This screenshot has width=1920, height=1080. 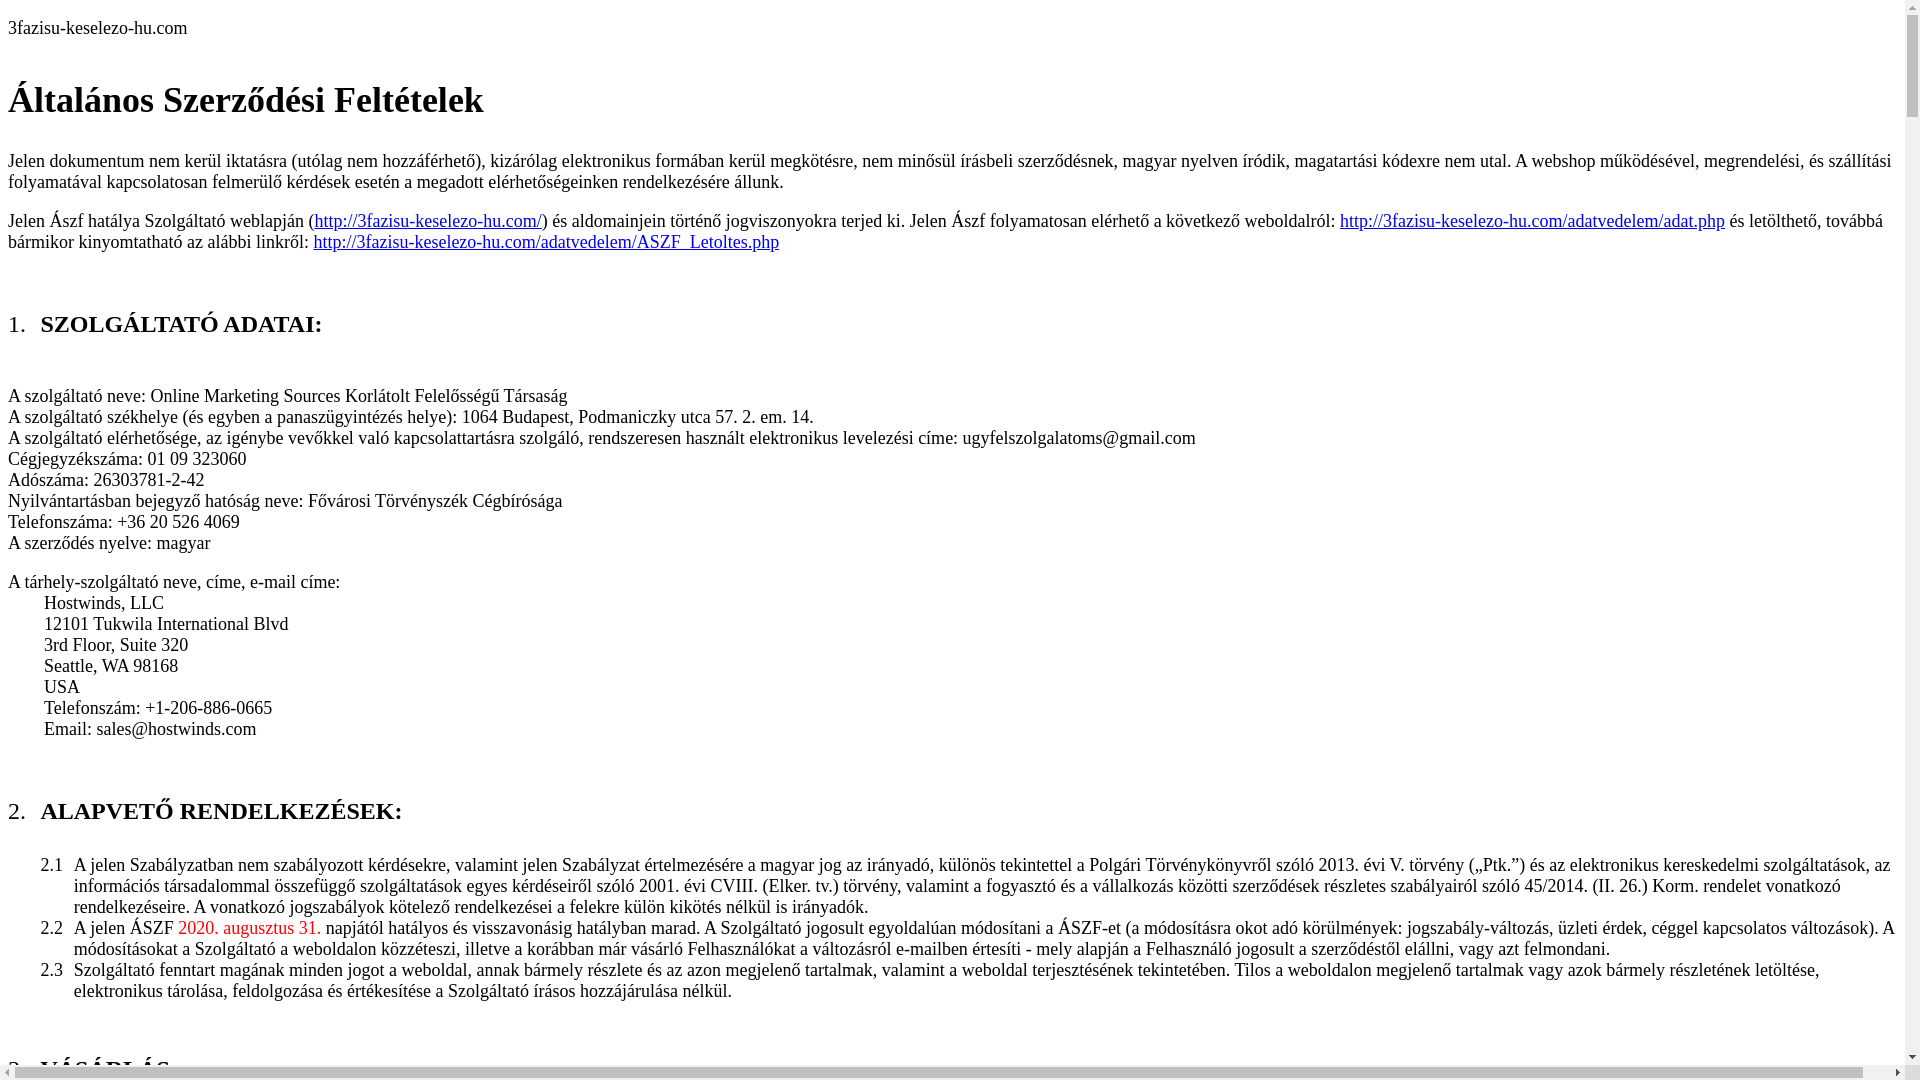 What do you see at coordinates (428, 221) in the screenshot?
I see `http://3fazisu-keselezo-hu.com/` at bounding box center [428, 221].